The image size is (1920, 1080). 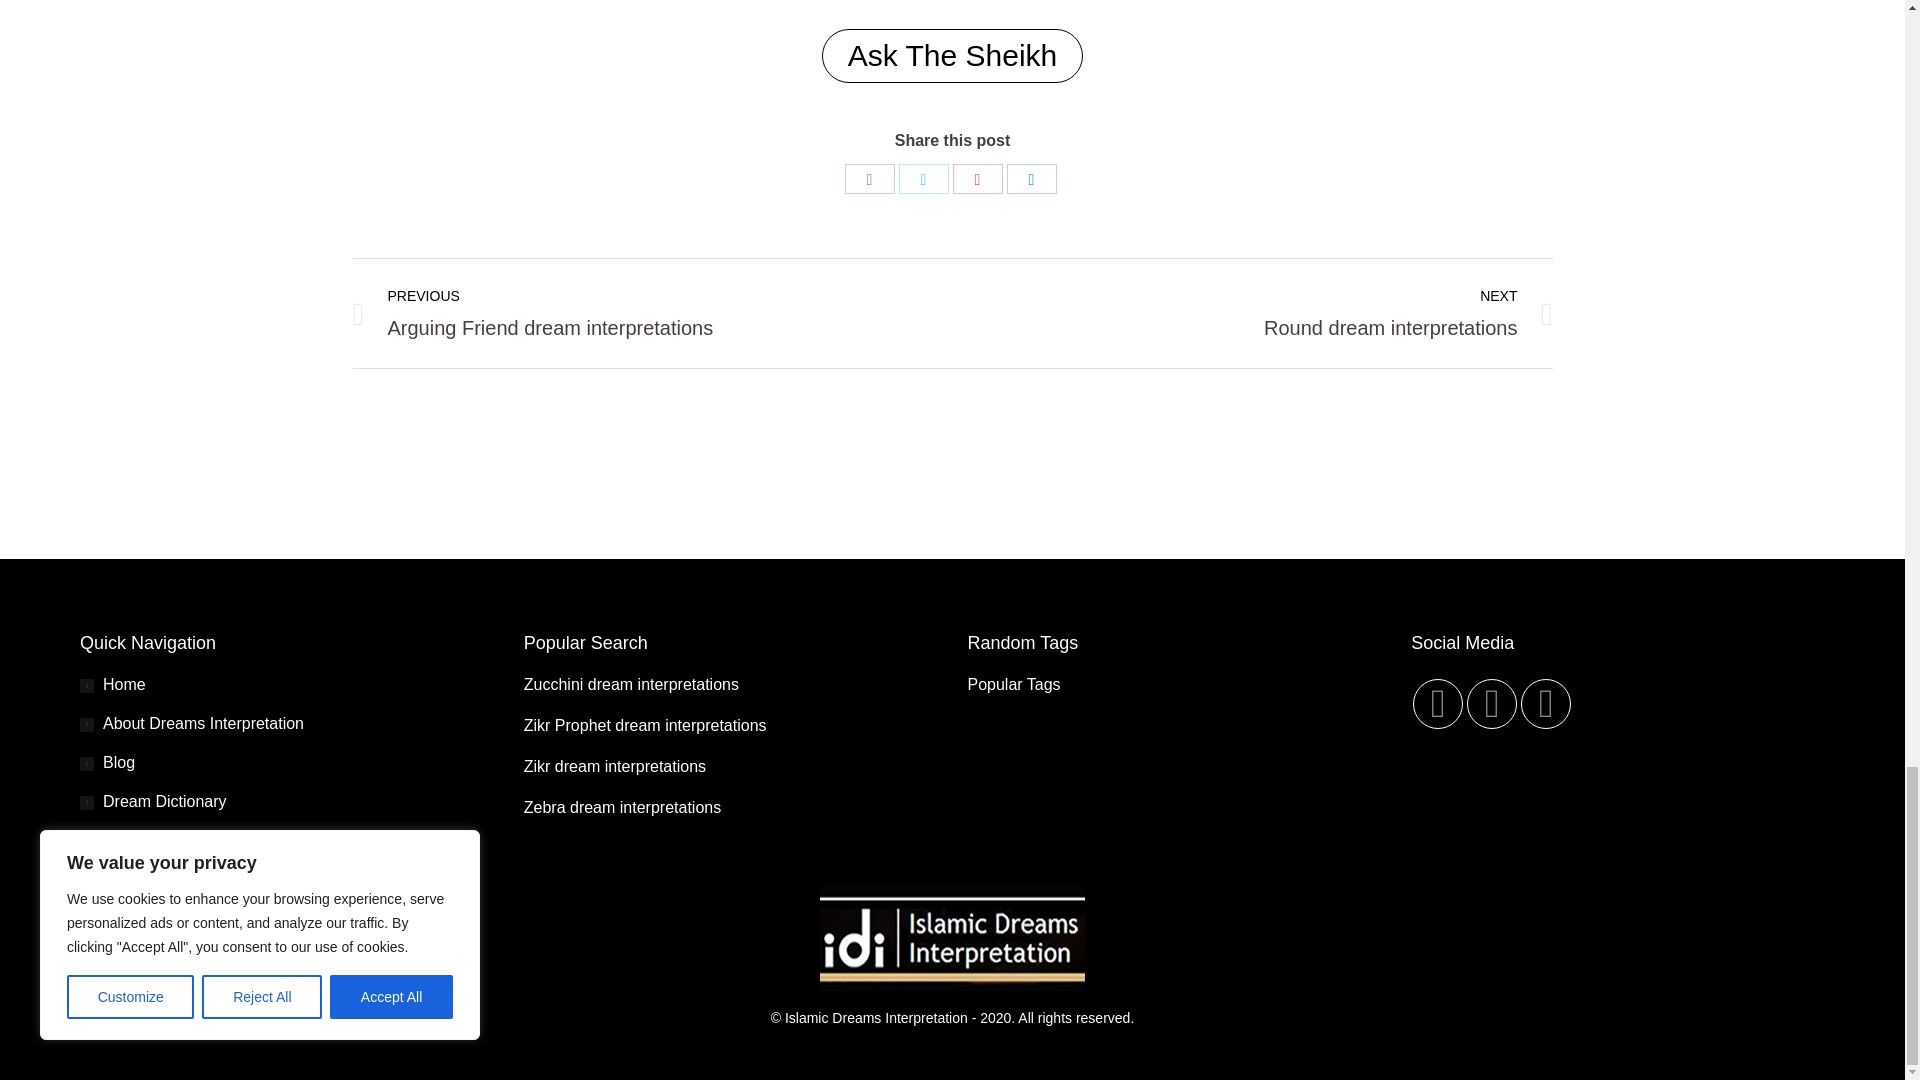 I want to click on LinkedIn, so click(x=1031, y=179).